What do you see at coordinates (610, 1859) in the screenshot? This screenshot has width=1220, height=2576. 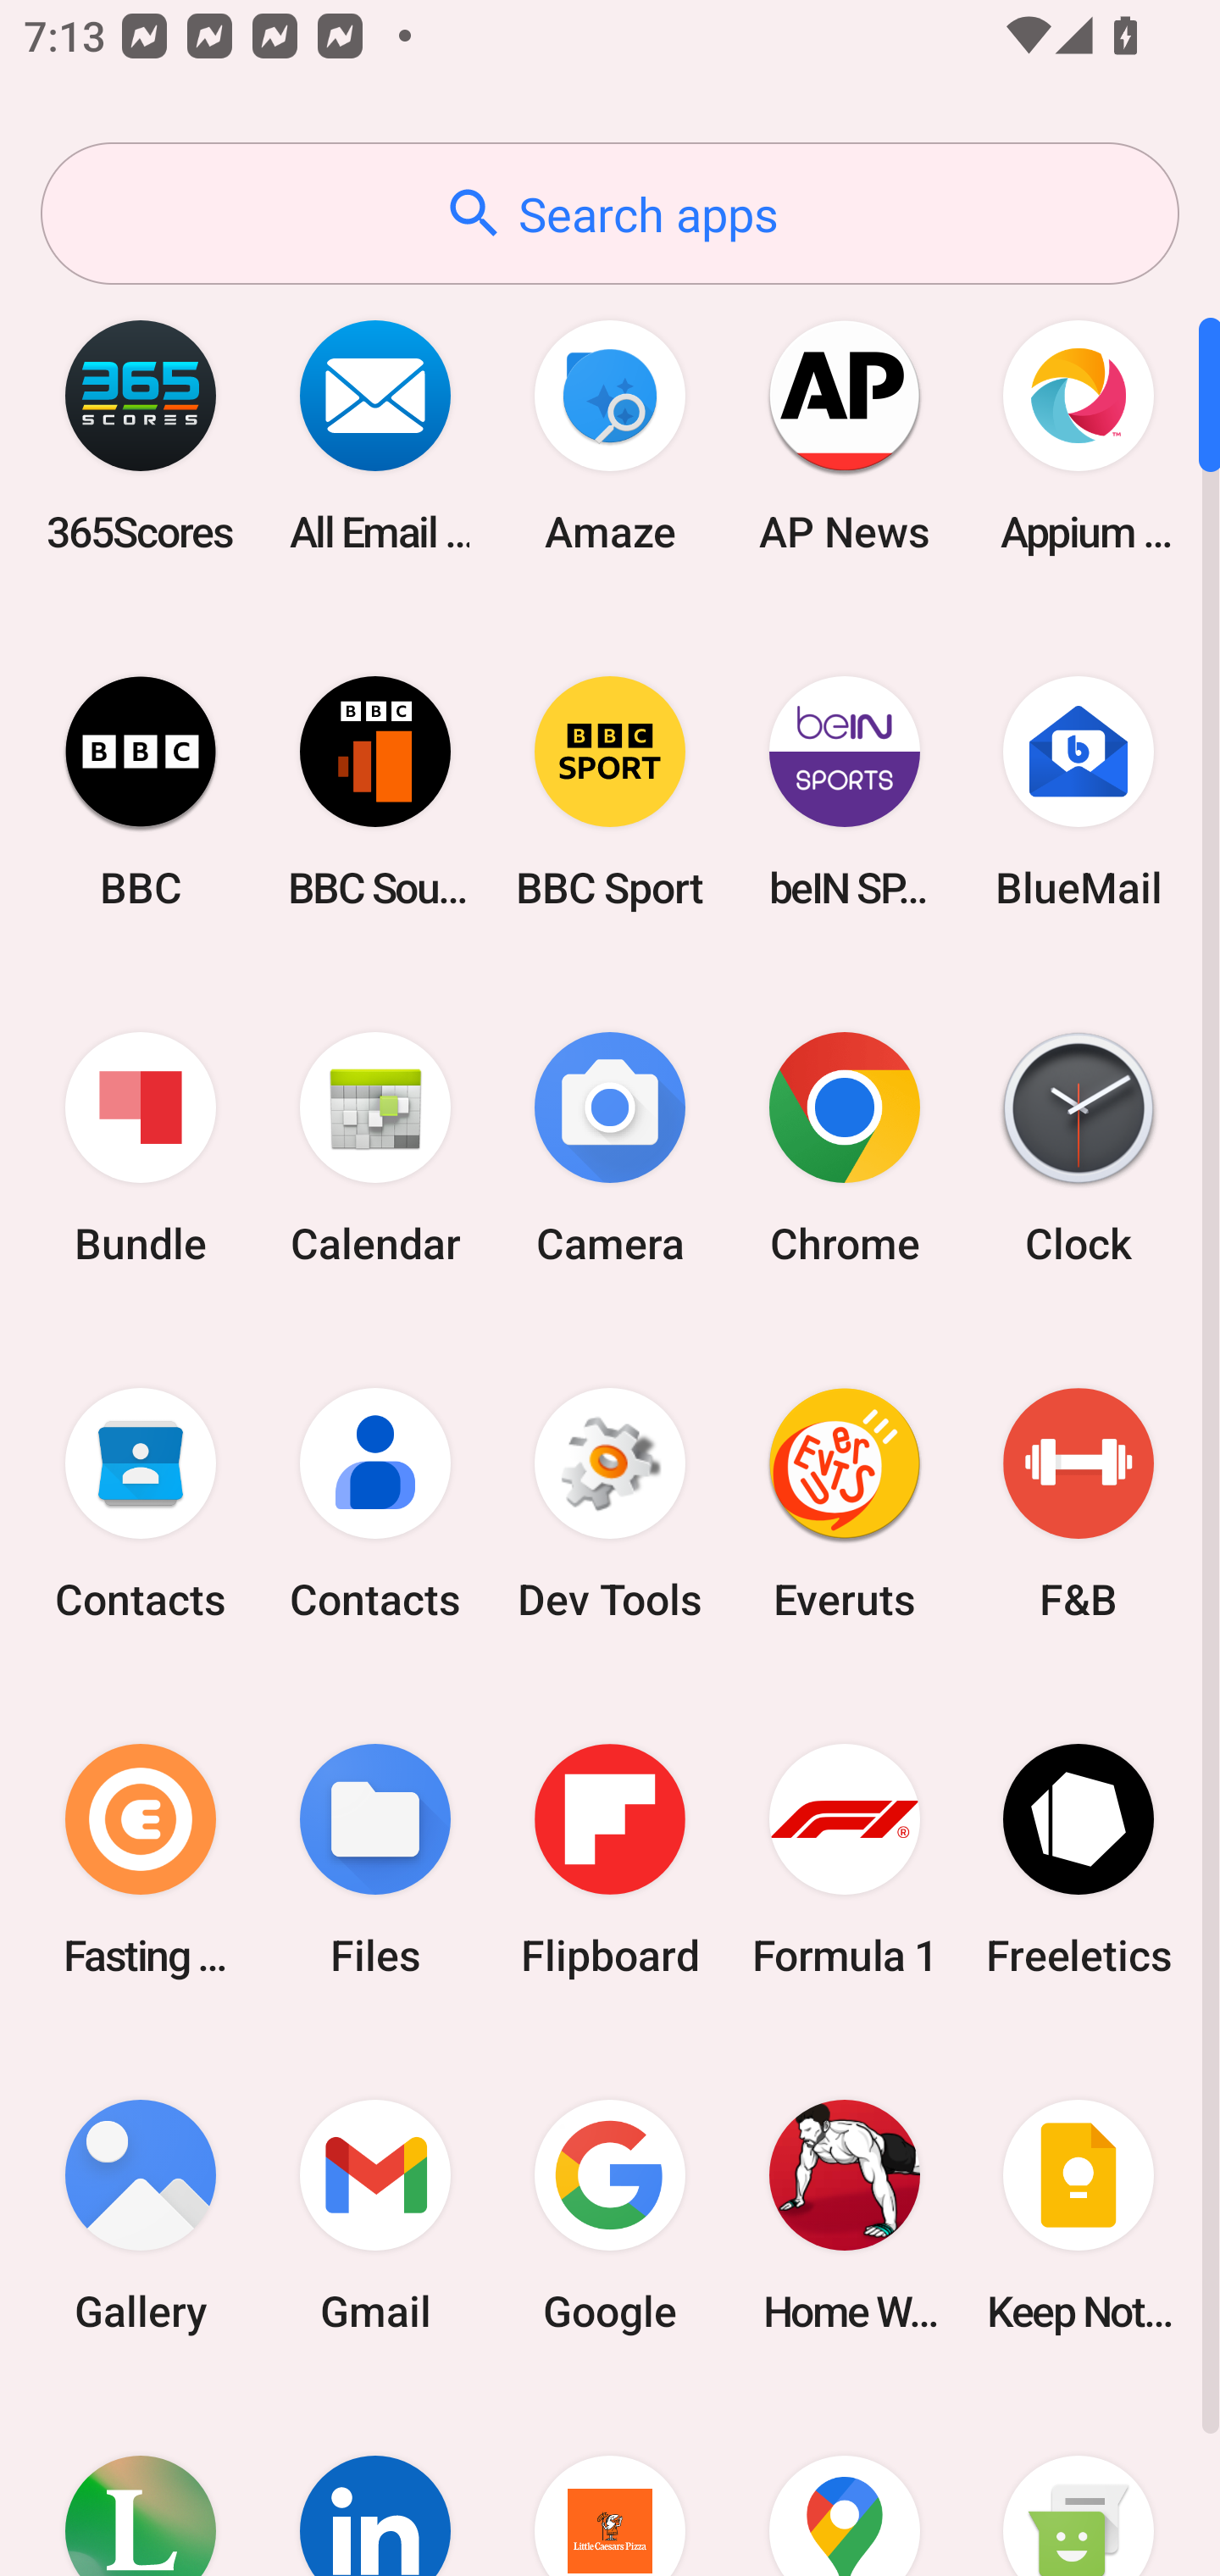 I see `Flipboard` at bounding box center [610, 1859].